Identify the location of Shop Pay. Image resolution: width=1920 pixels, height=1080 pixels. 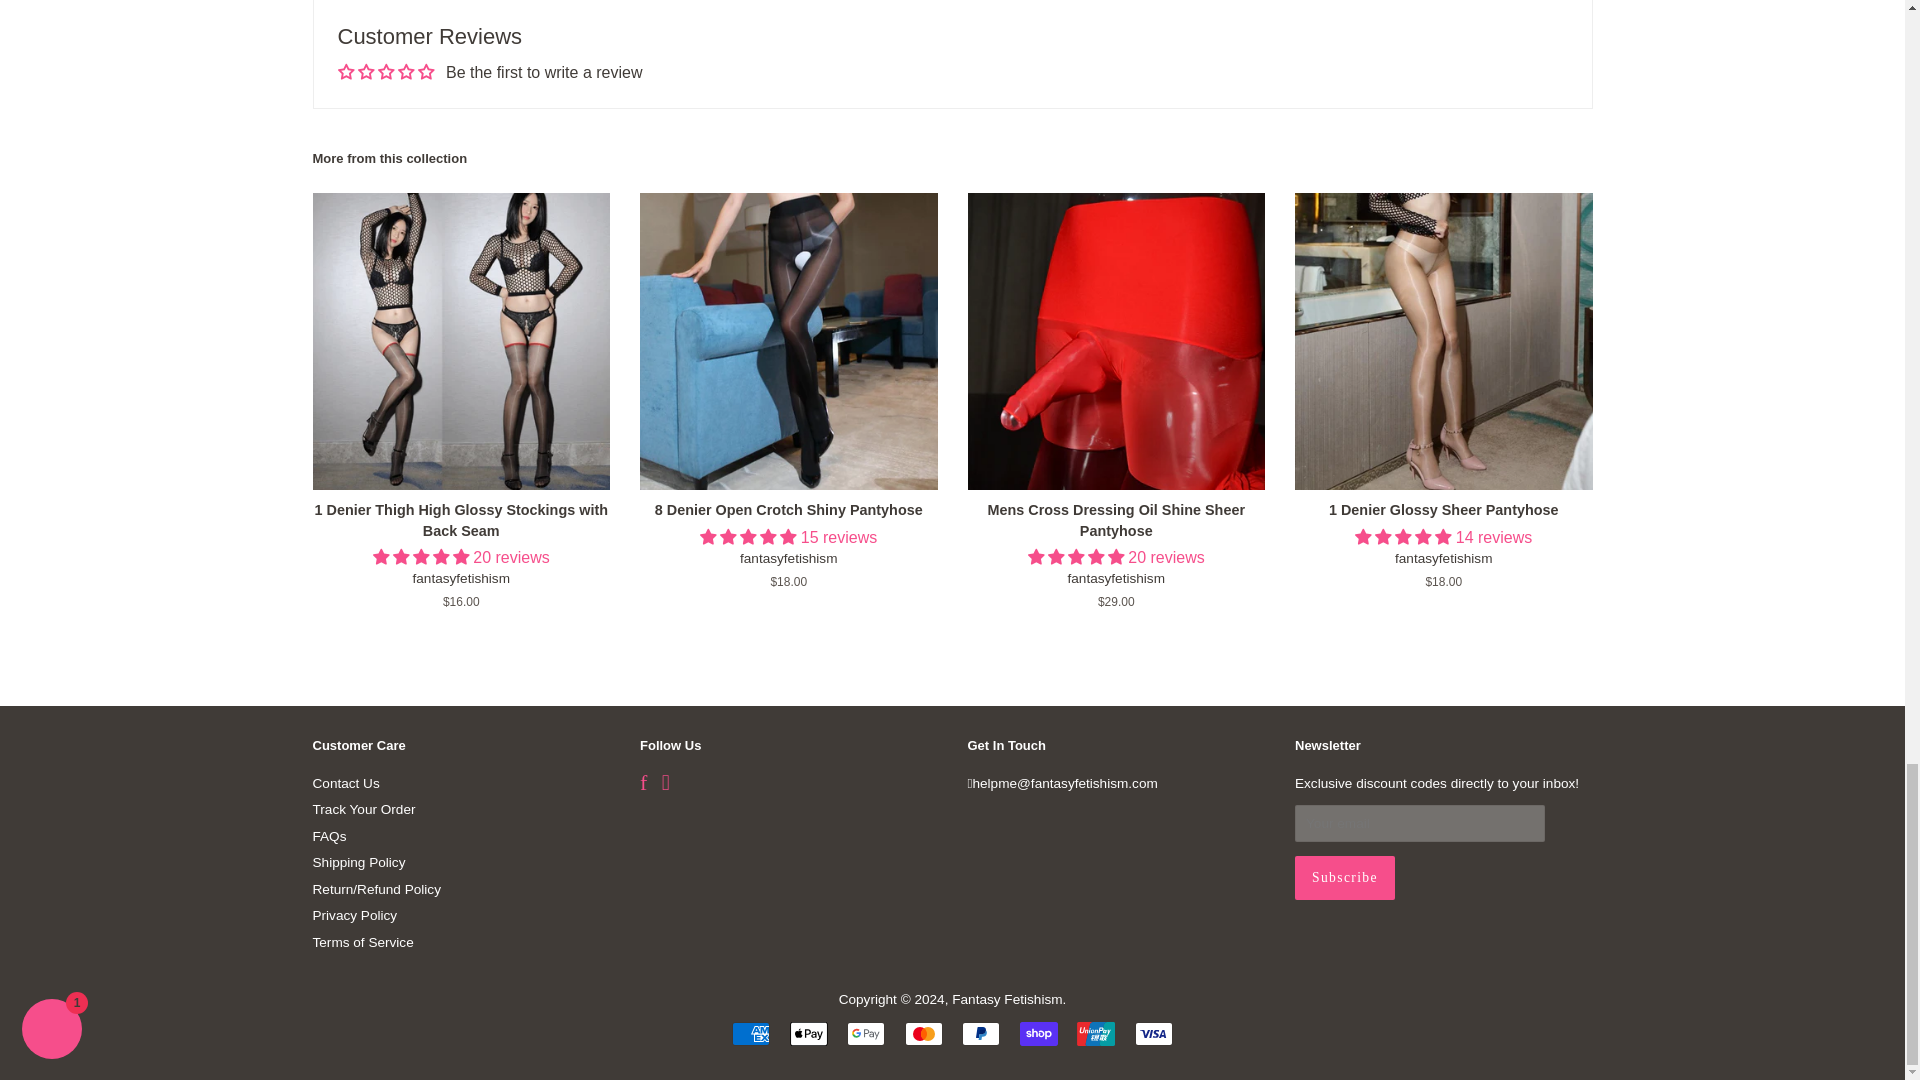
(1038, 1034).